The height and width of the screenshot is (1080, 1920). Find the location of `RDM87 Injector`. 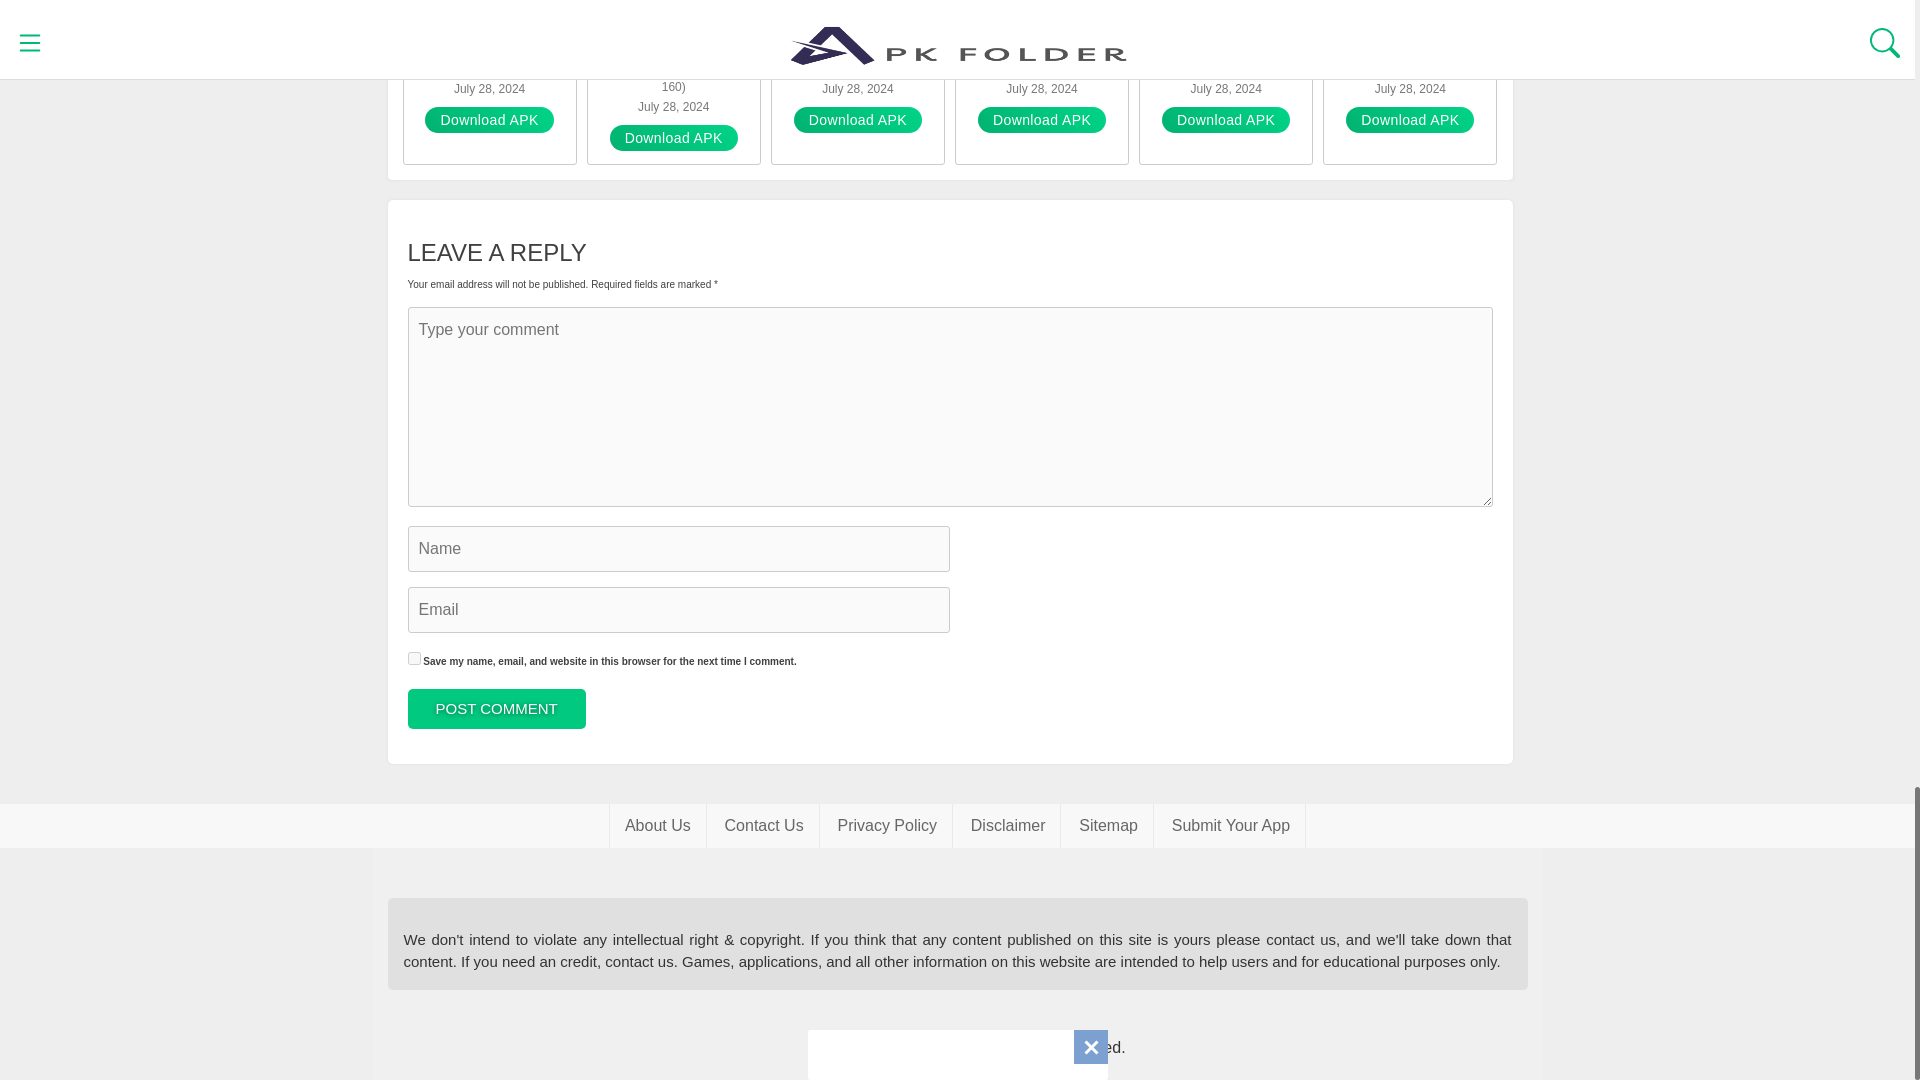

RDM87 Injector is located at coordinates (1410, 43).